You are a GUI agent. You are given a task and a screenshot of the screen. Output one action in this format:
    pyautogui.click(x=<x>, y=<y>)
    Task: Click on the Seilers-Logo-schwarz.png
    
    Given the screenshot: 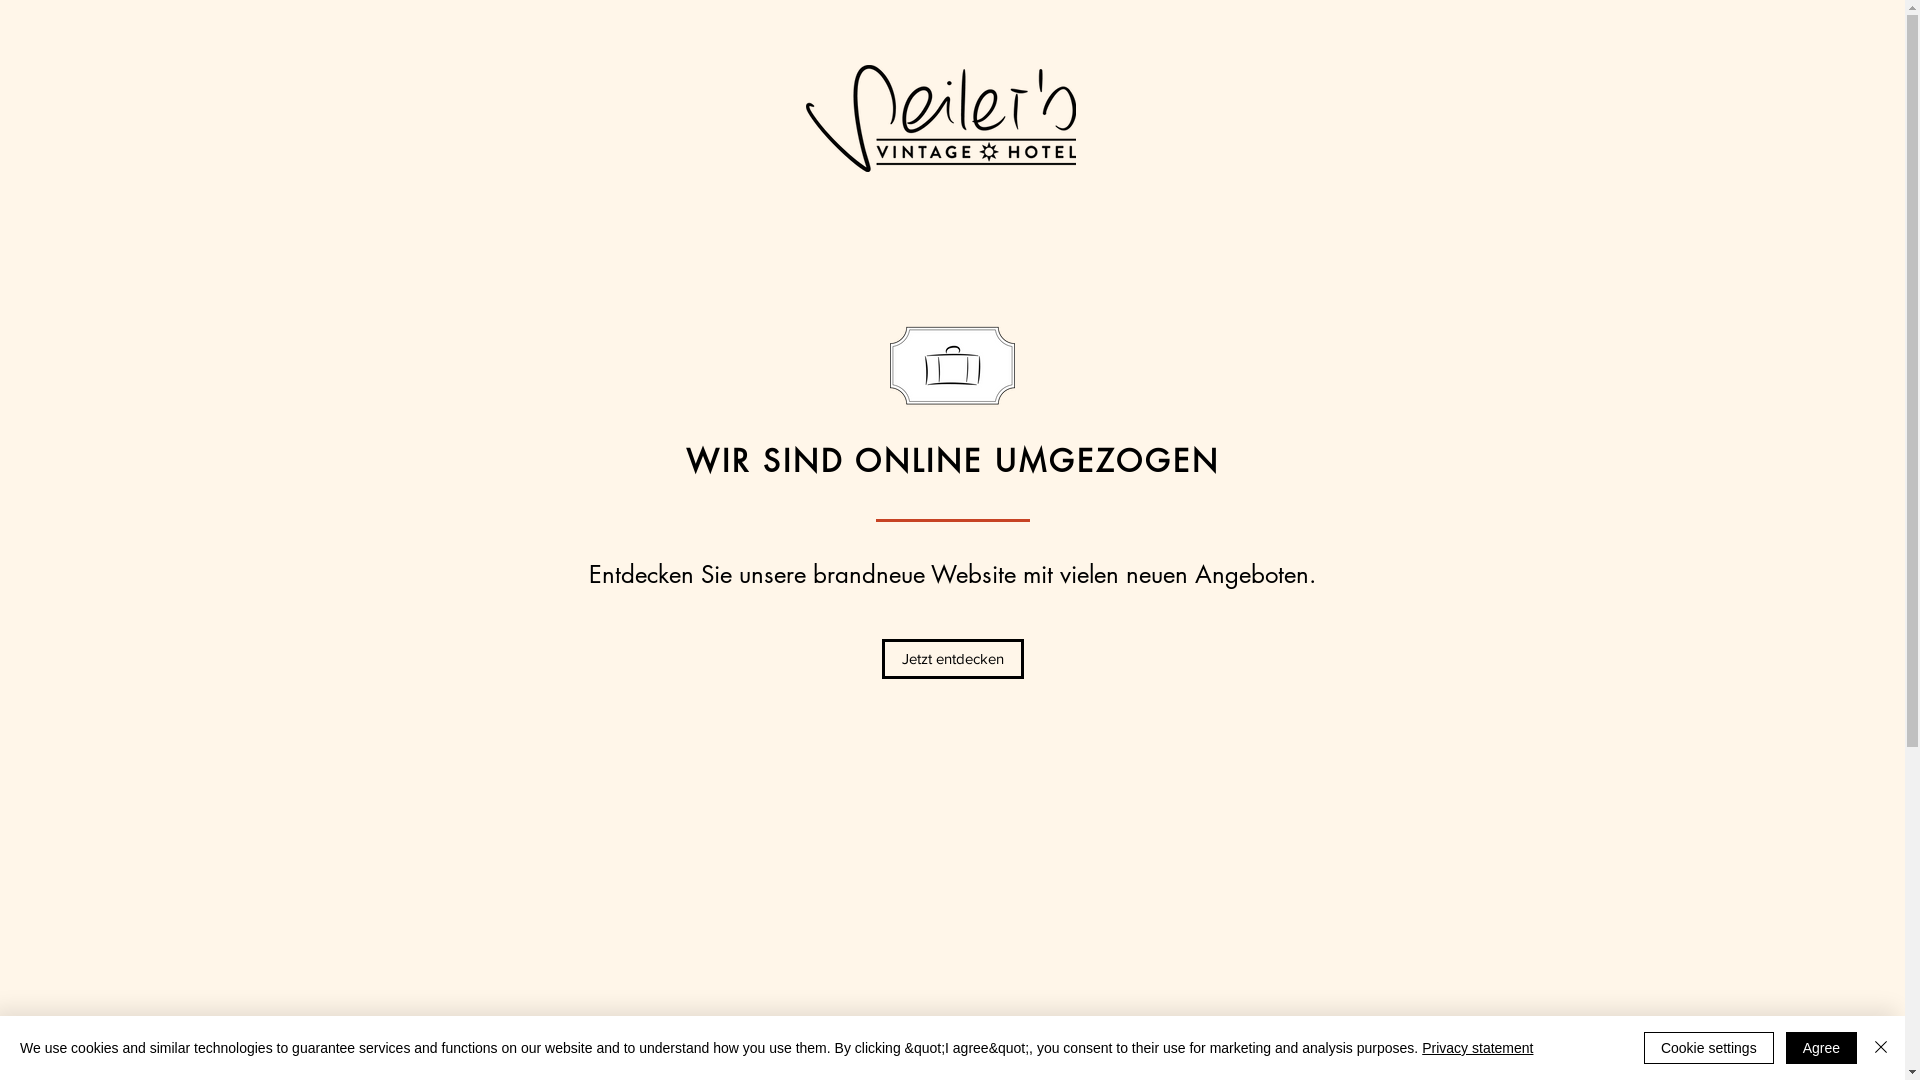 What is the action you would take?
    pyautogui.click(x=941, y=118)
    